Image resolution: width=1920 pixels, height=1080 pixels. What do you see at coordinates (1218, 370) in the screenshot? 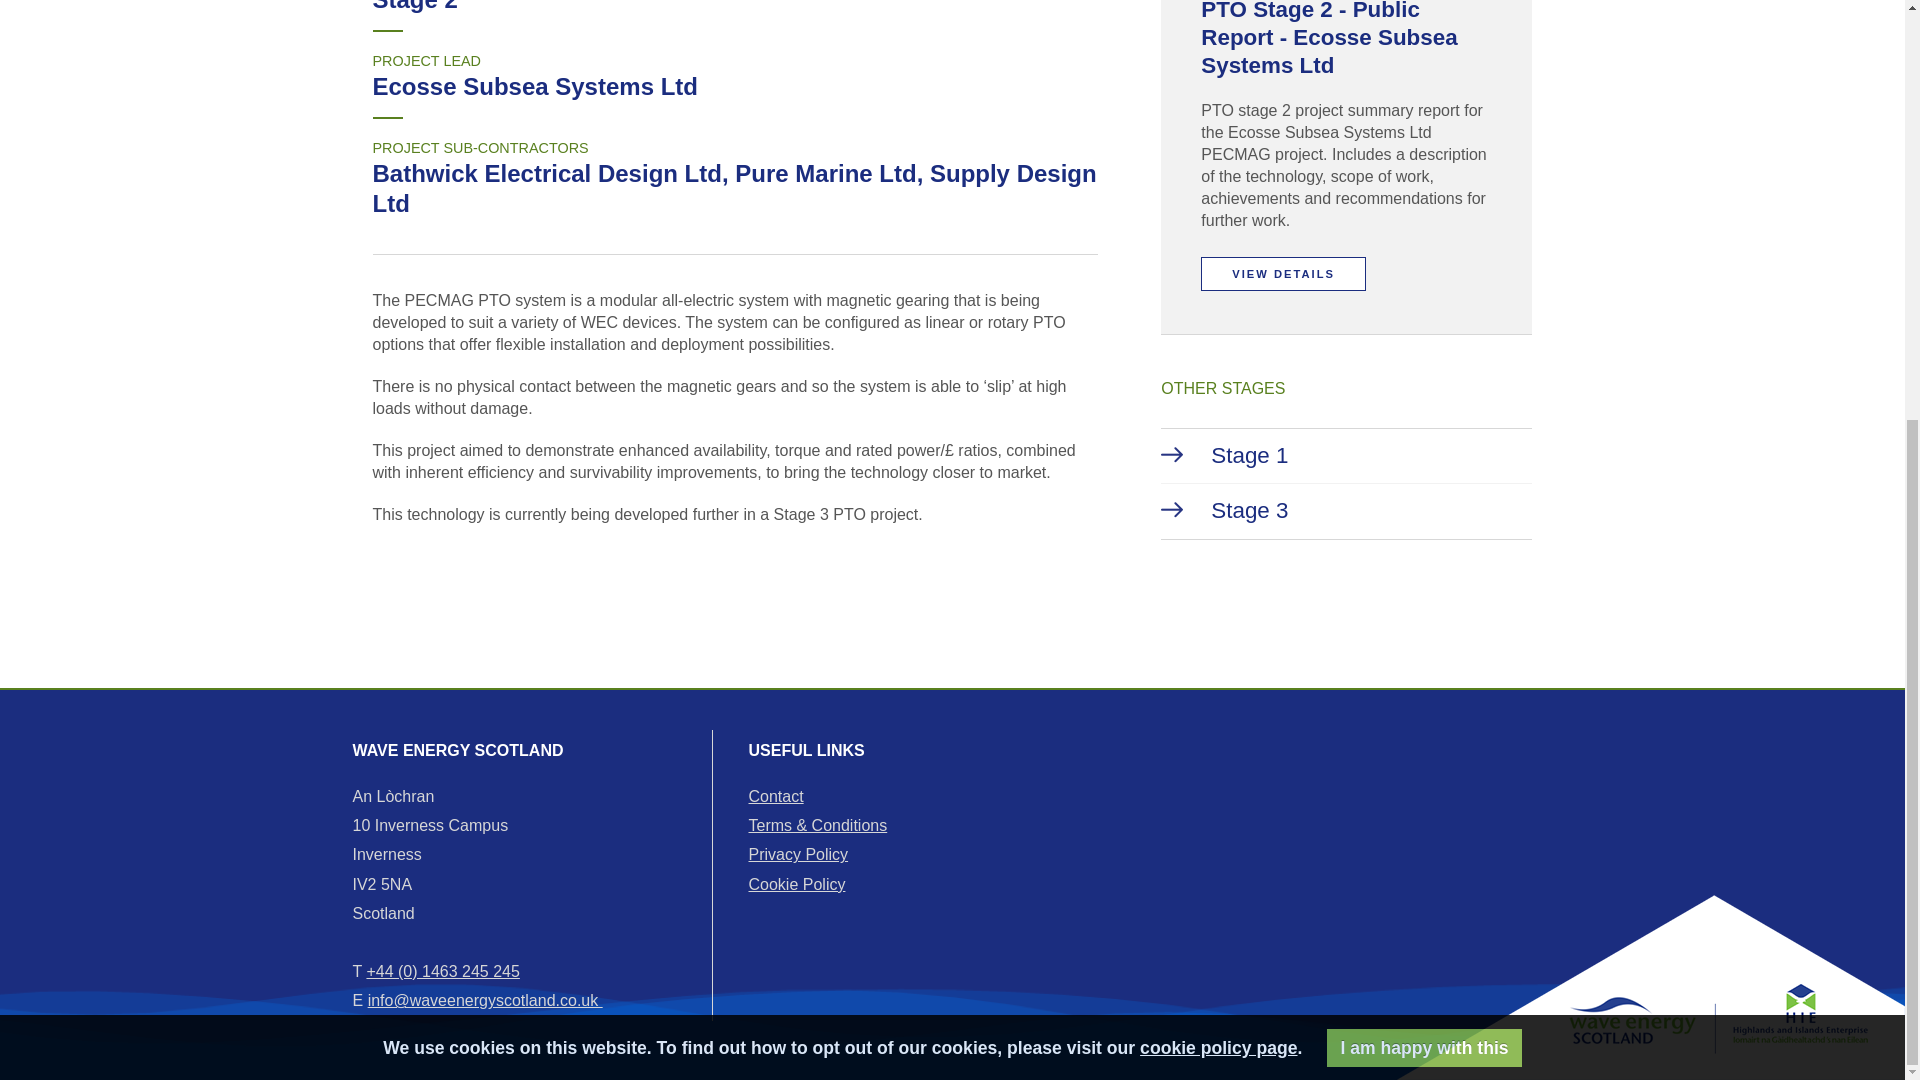
I see `cookie policy page` at bounding box center [1218, 370].